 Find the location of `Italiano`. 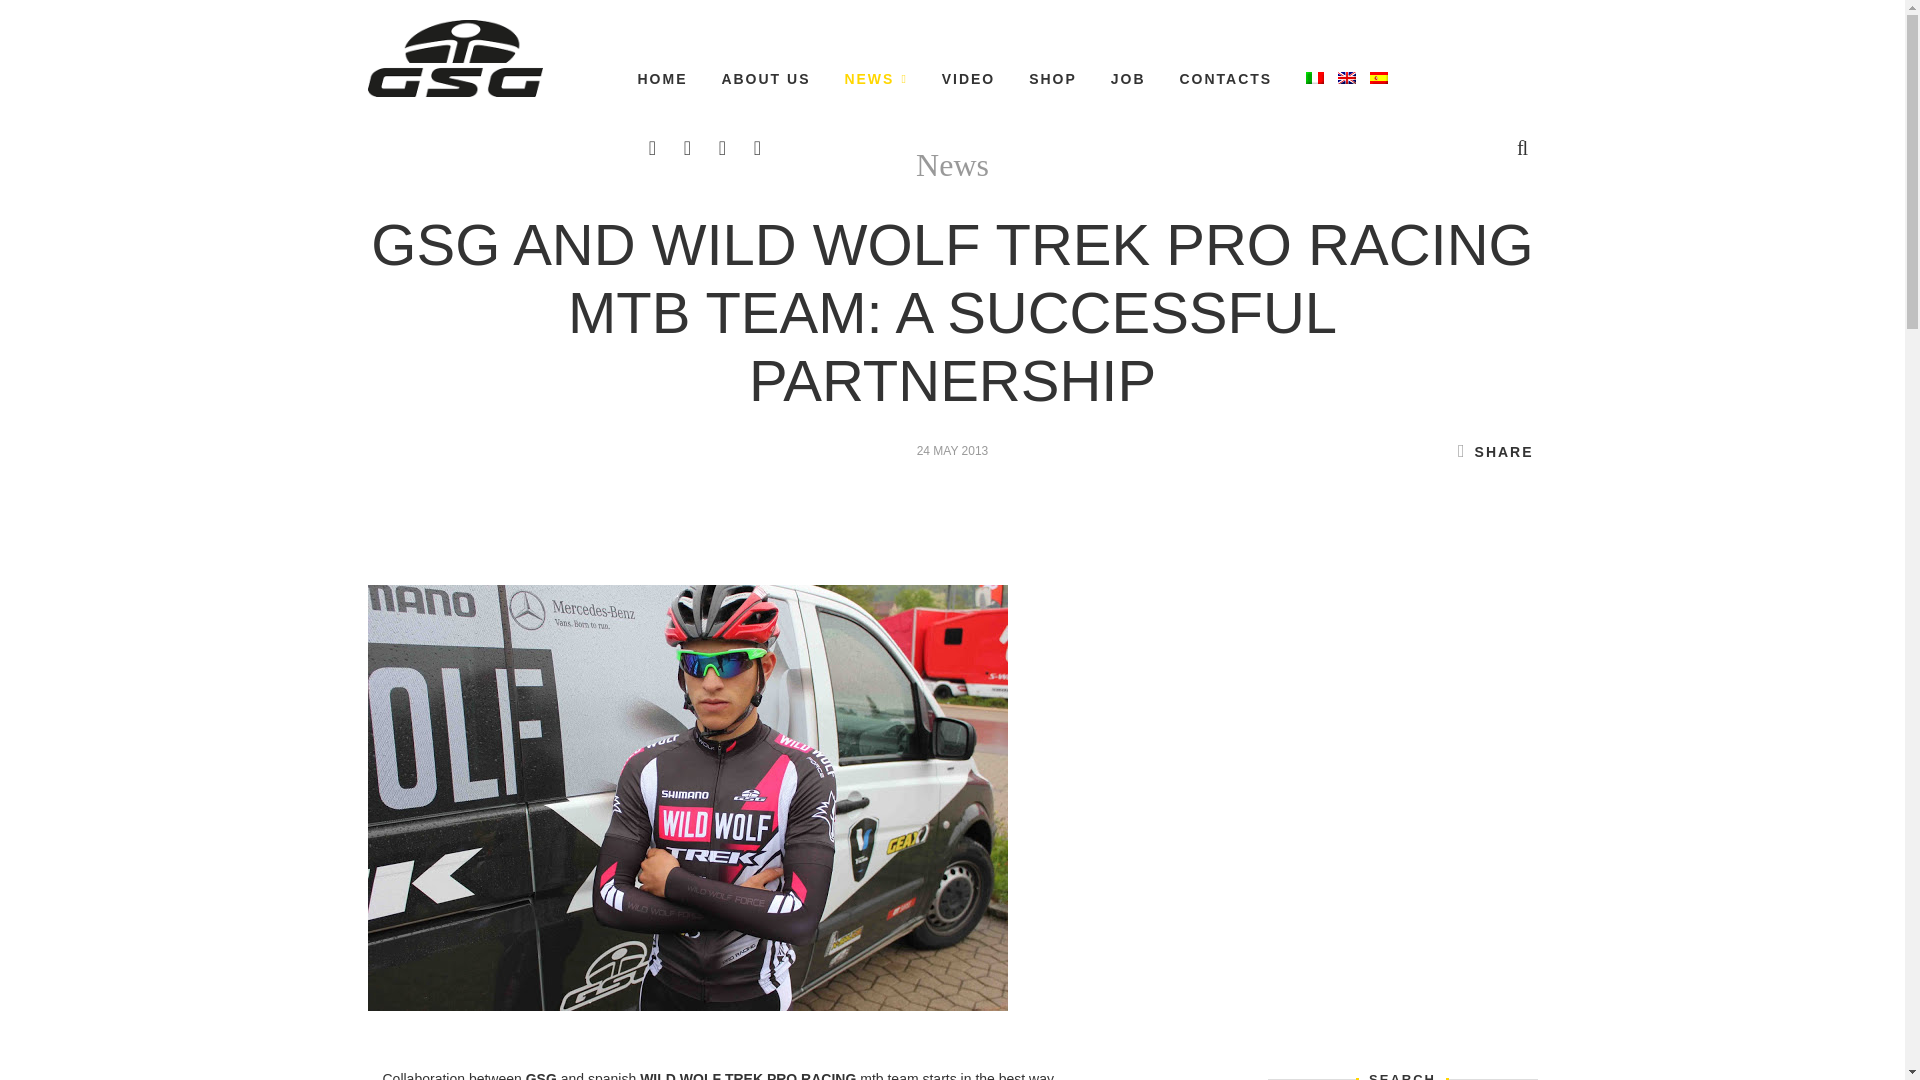

Italiano is located at coordinates (1314, 78).